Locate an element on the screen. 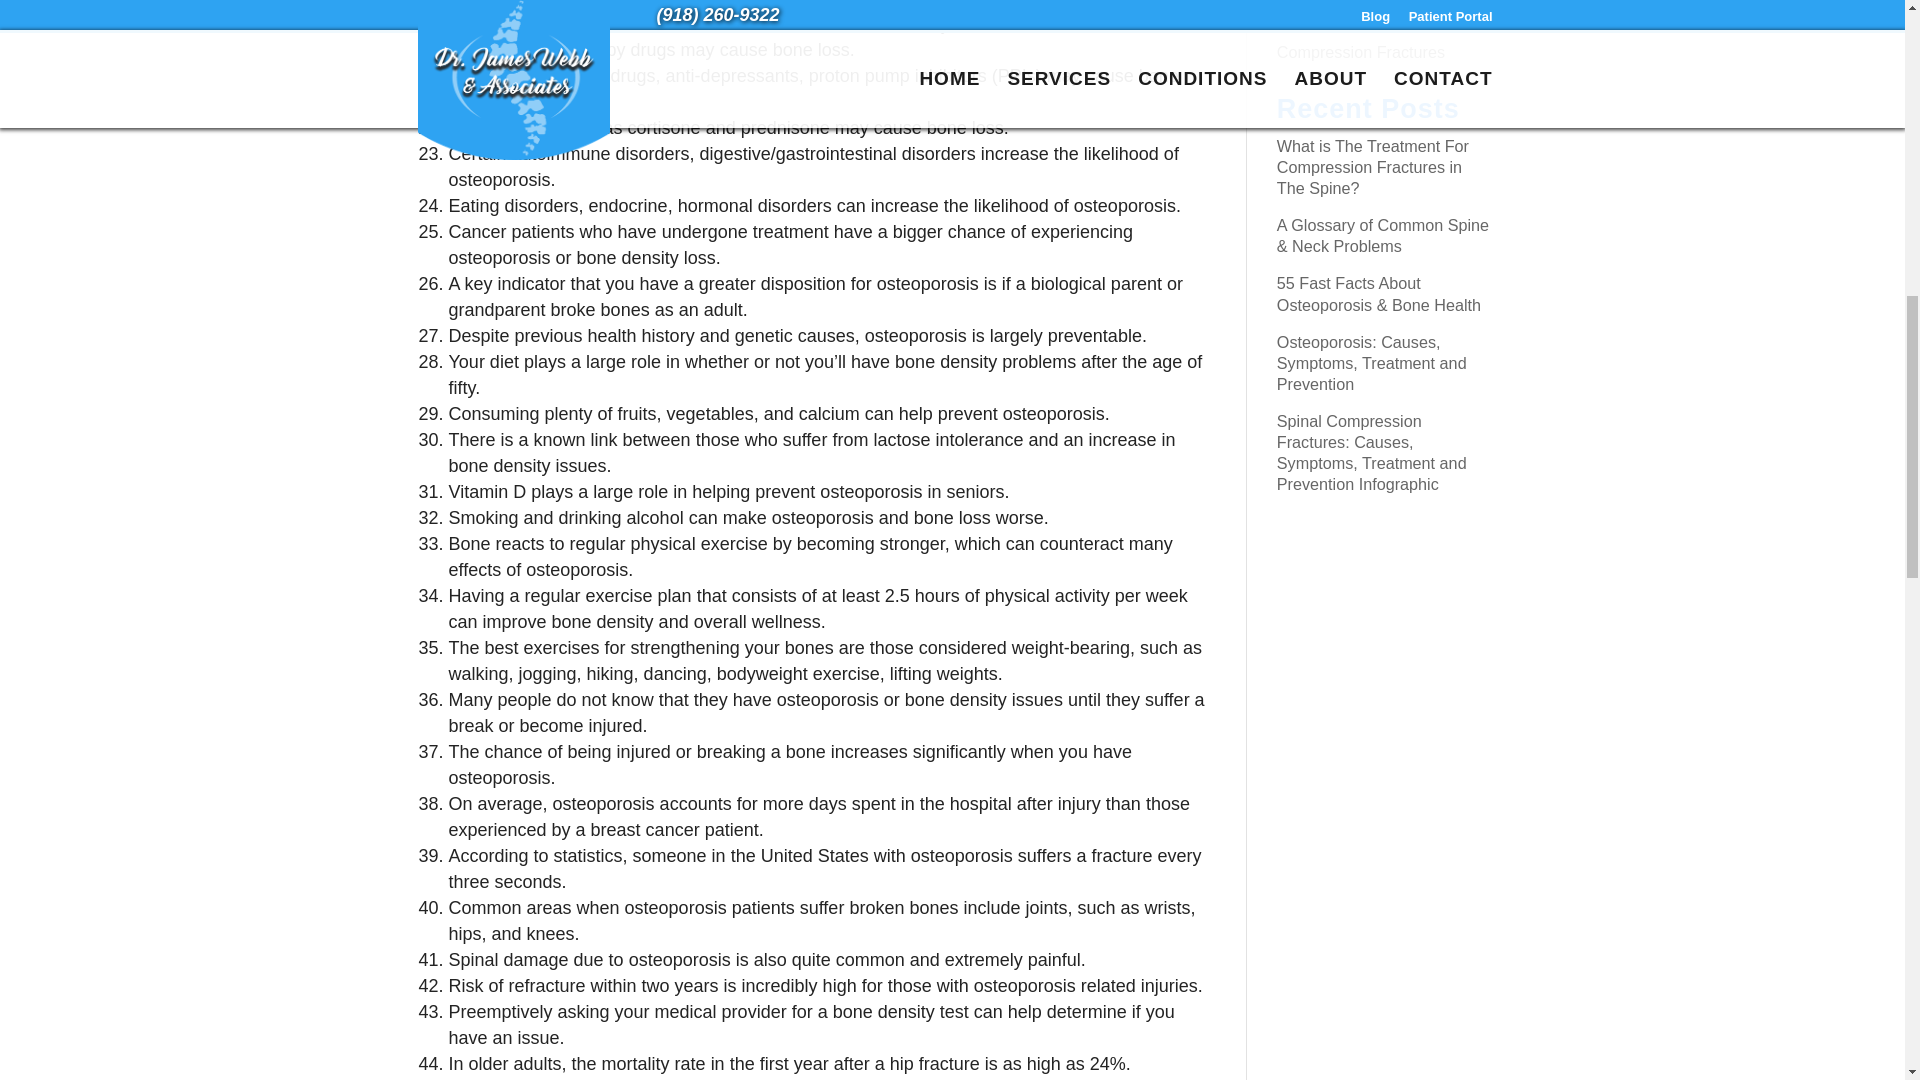 Image resolution: width=1920 pixels, height=1080 pixels. Compression Fractures is located at coordinates (1360, 52).